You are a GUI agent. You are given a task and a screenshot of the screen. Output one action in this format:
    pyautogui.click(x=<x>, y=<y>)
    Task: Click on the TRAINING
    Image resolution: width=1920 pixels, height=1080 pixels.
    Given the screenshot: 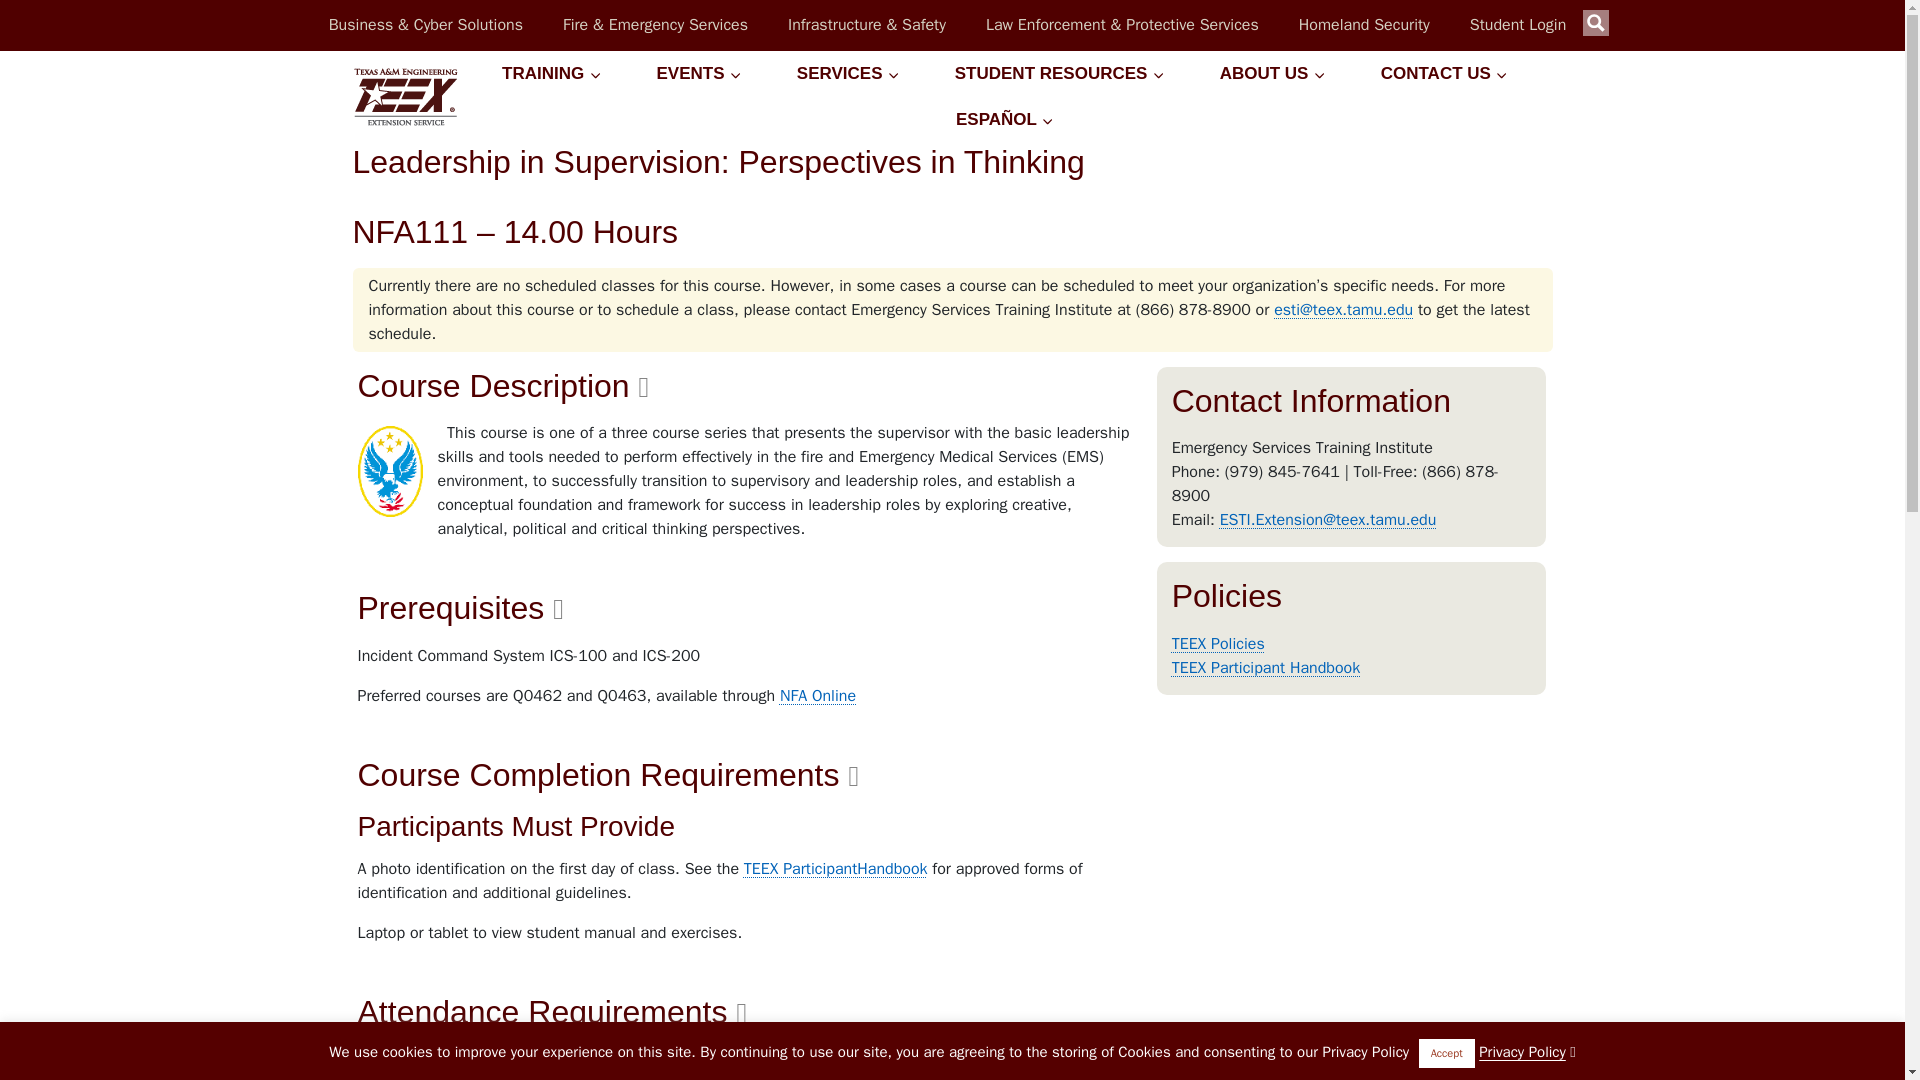 What is the action you would take?
    pyautogui.click(x=550, y=74)
    